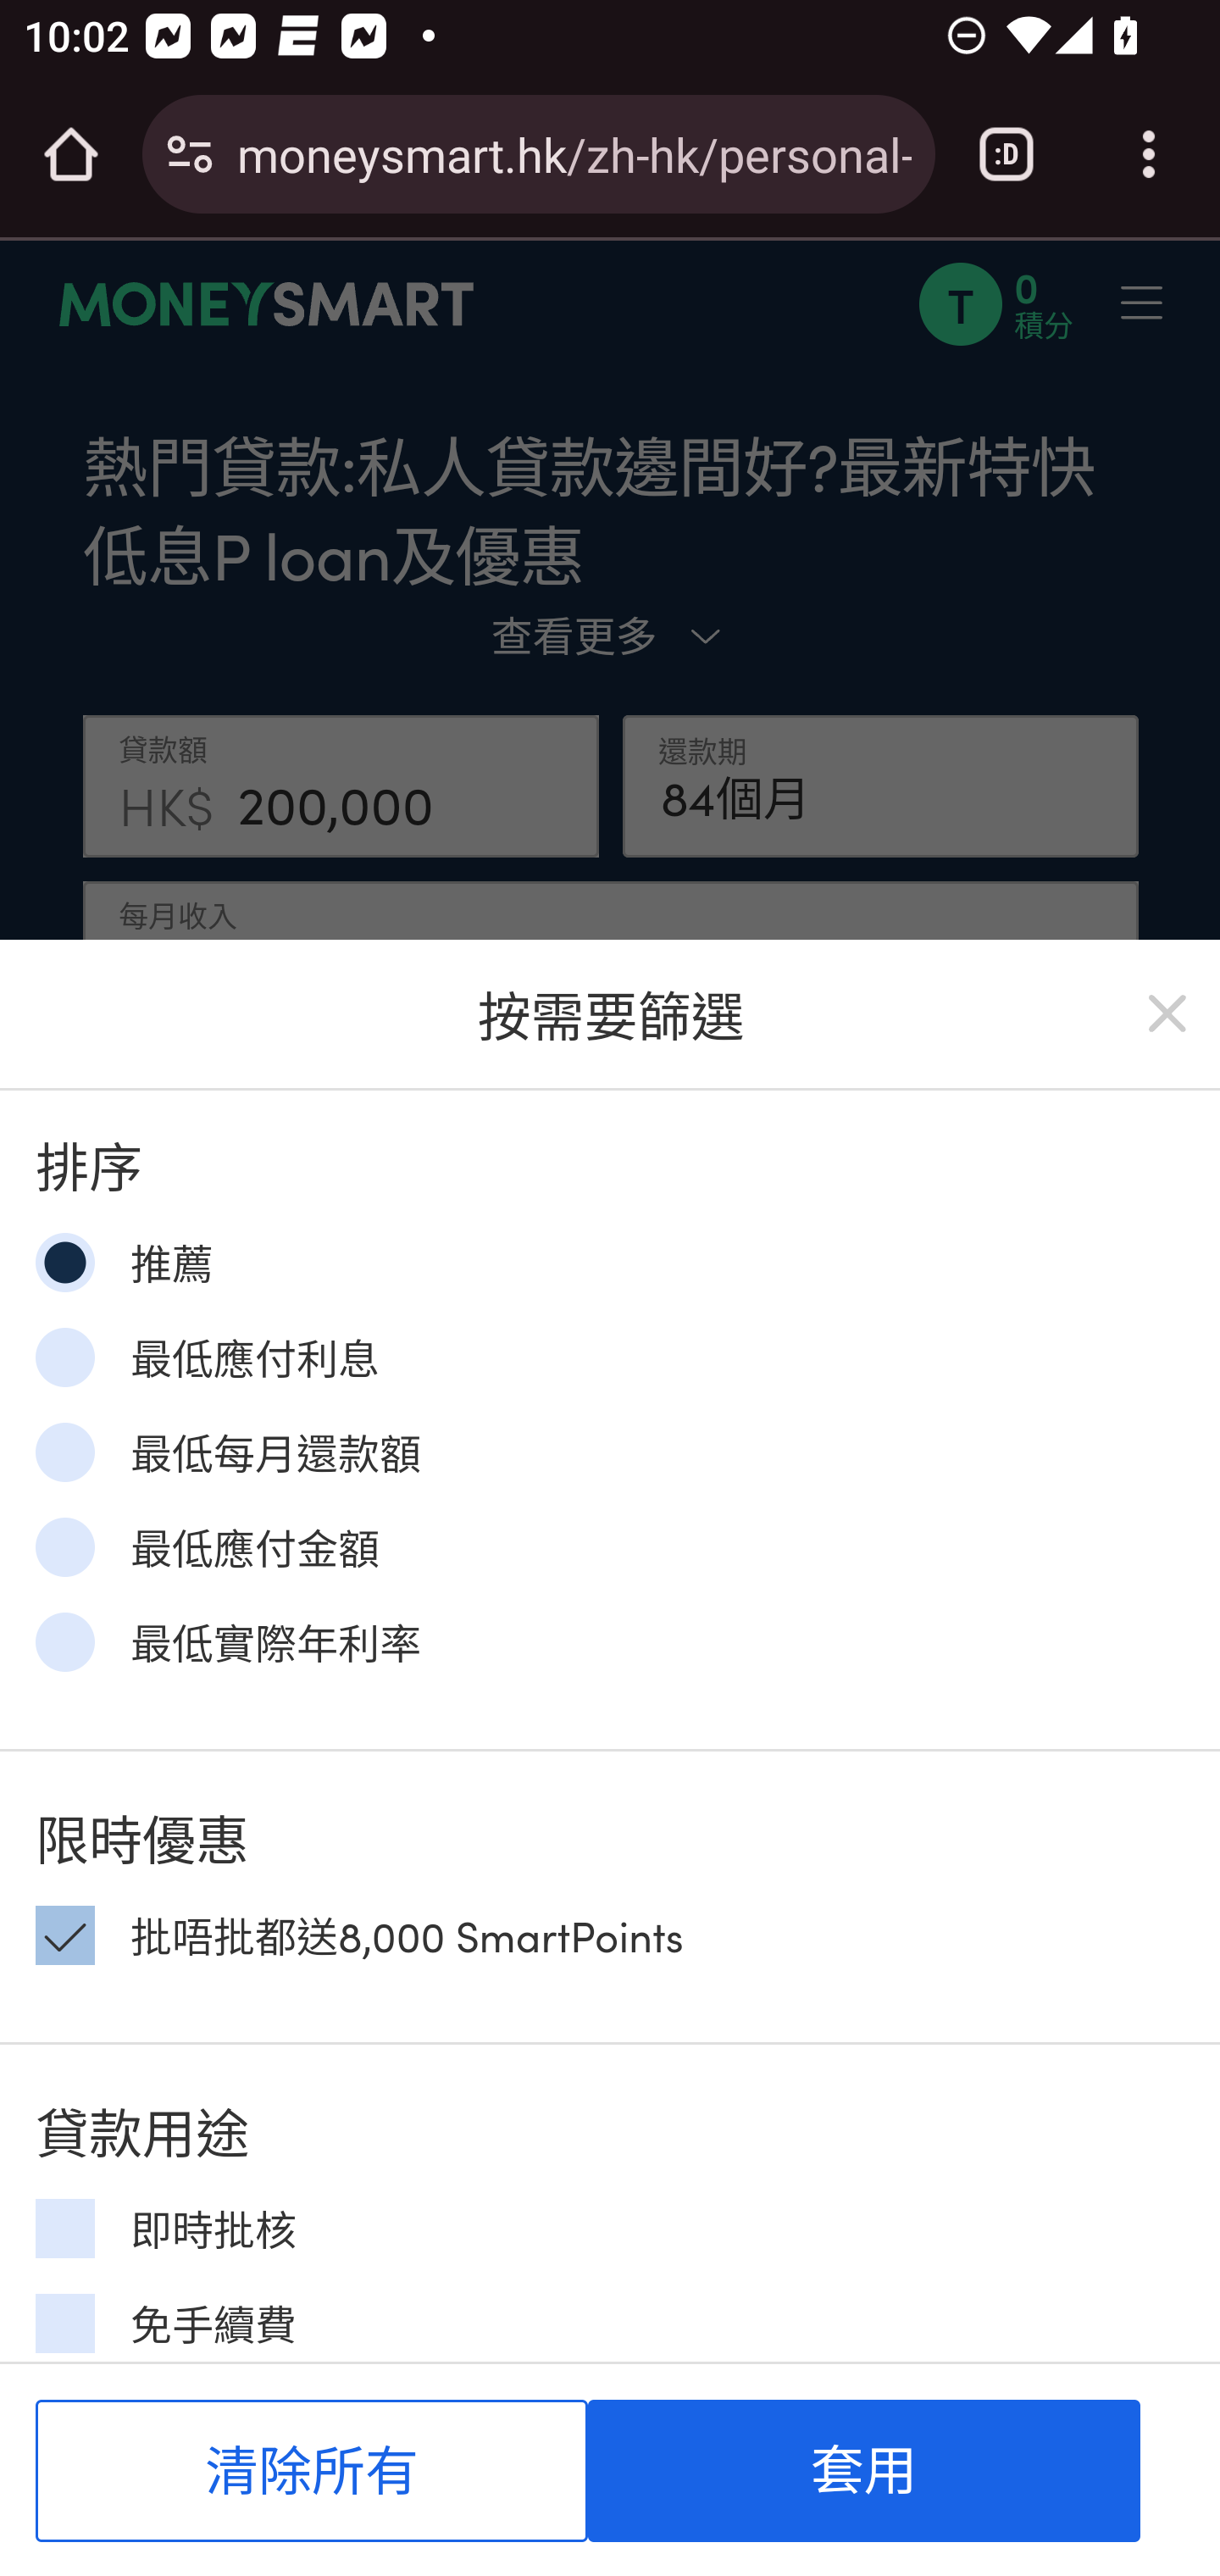  Describe the element at coordinates (64, 1934) in the screenshot. I see `批唔批都送8,000 SmartPoints` at that location.